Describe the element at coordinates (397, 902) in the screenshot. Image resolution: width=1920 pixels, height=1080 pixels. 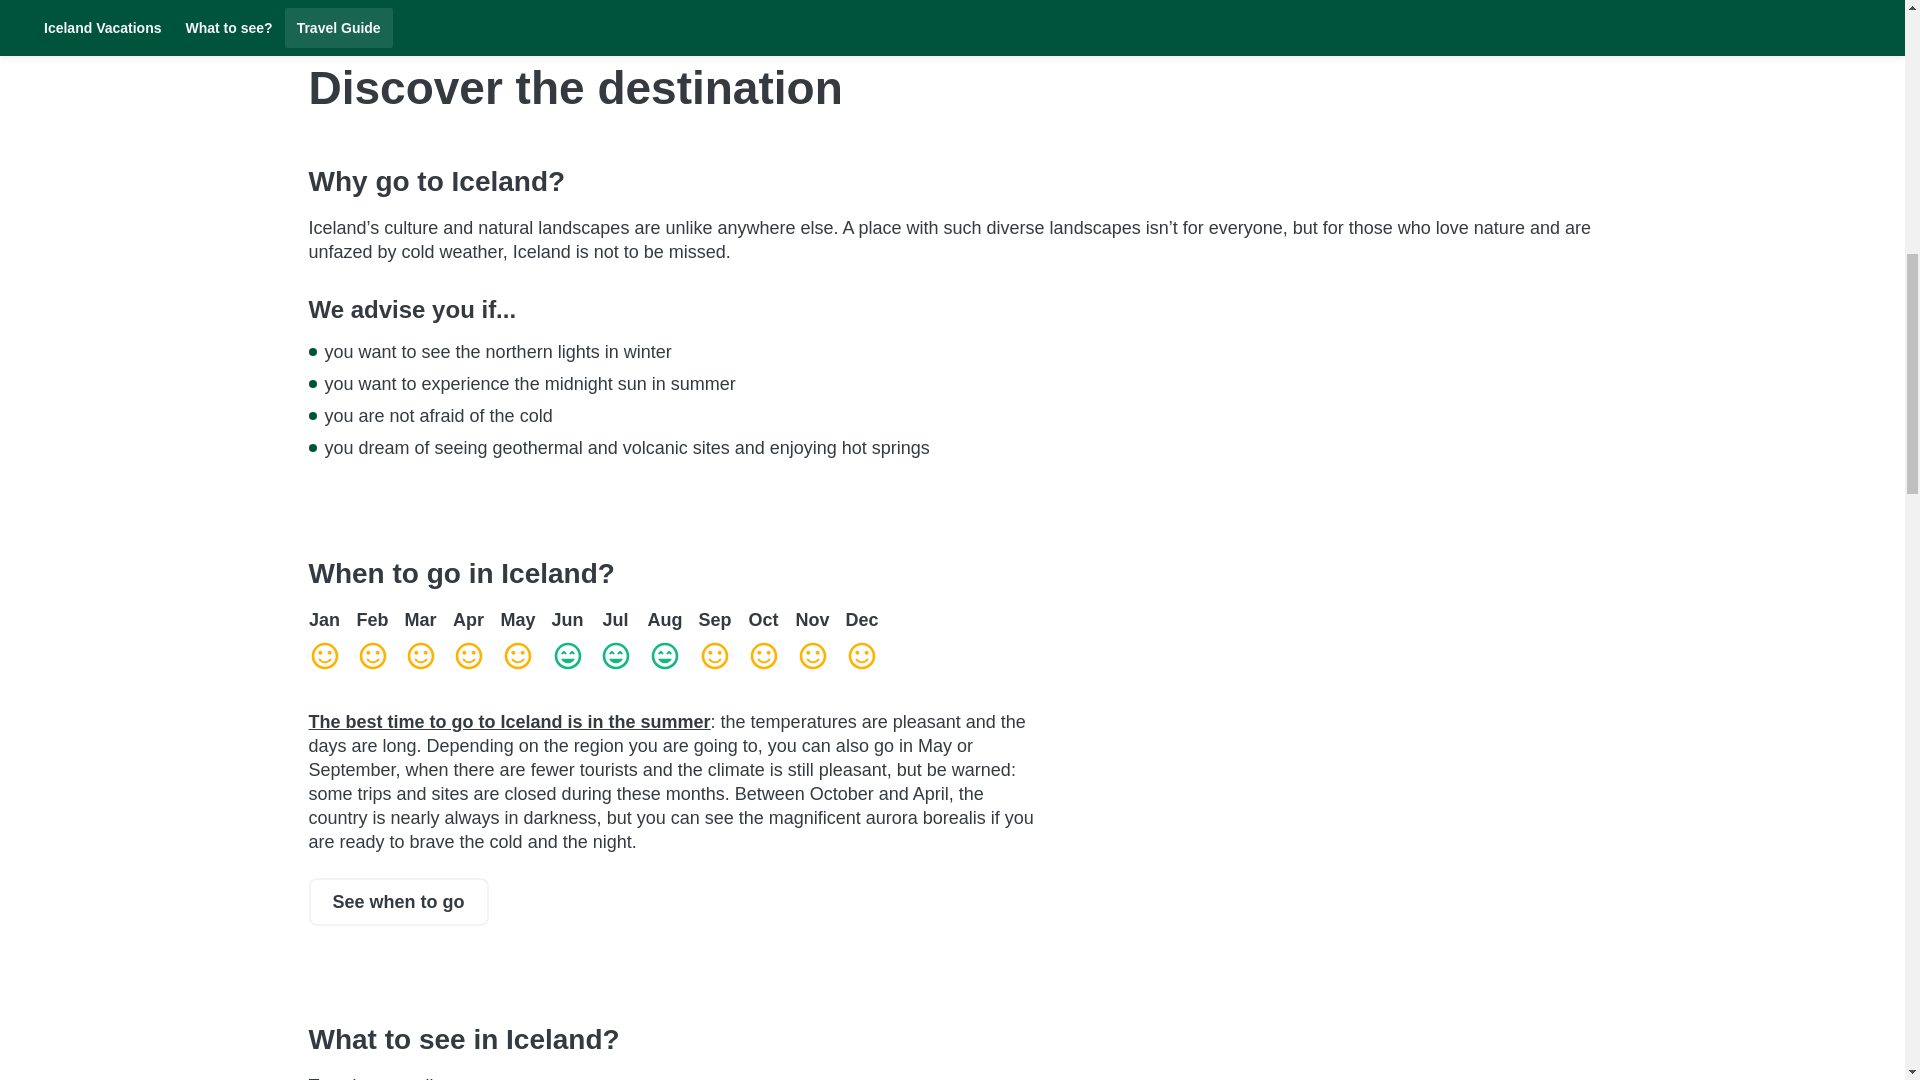
I see `When to go in Iceland?` at that location.